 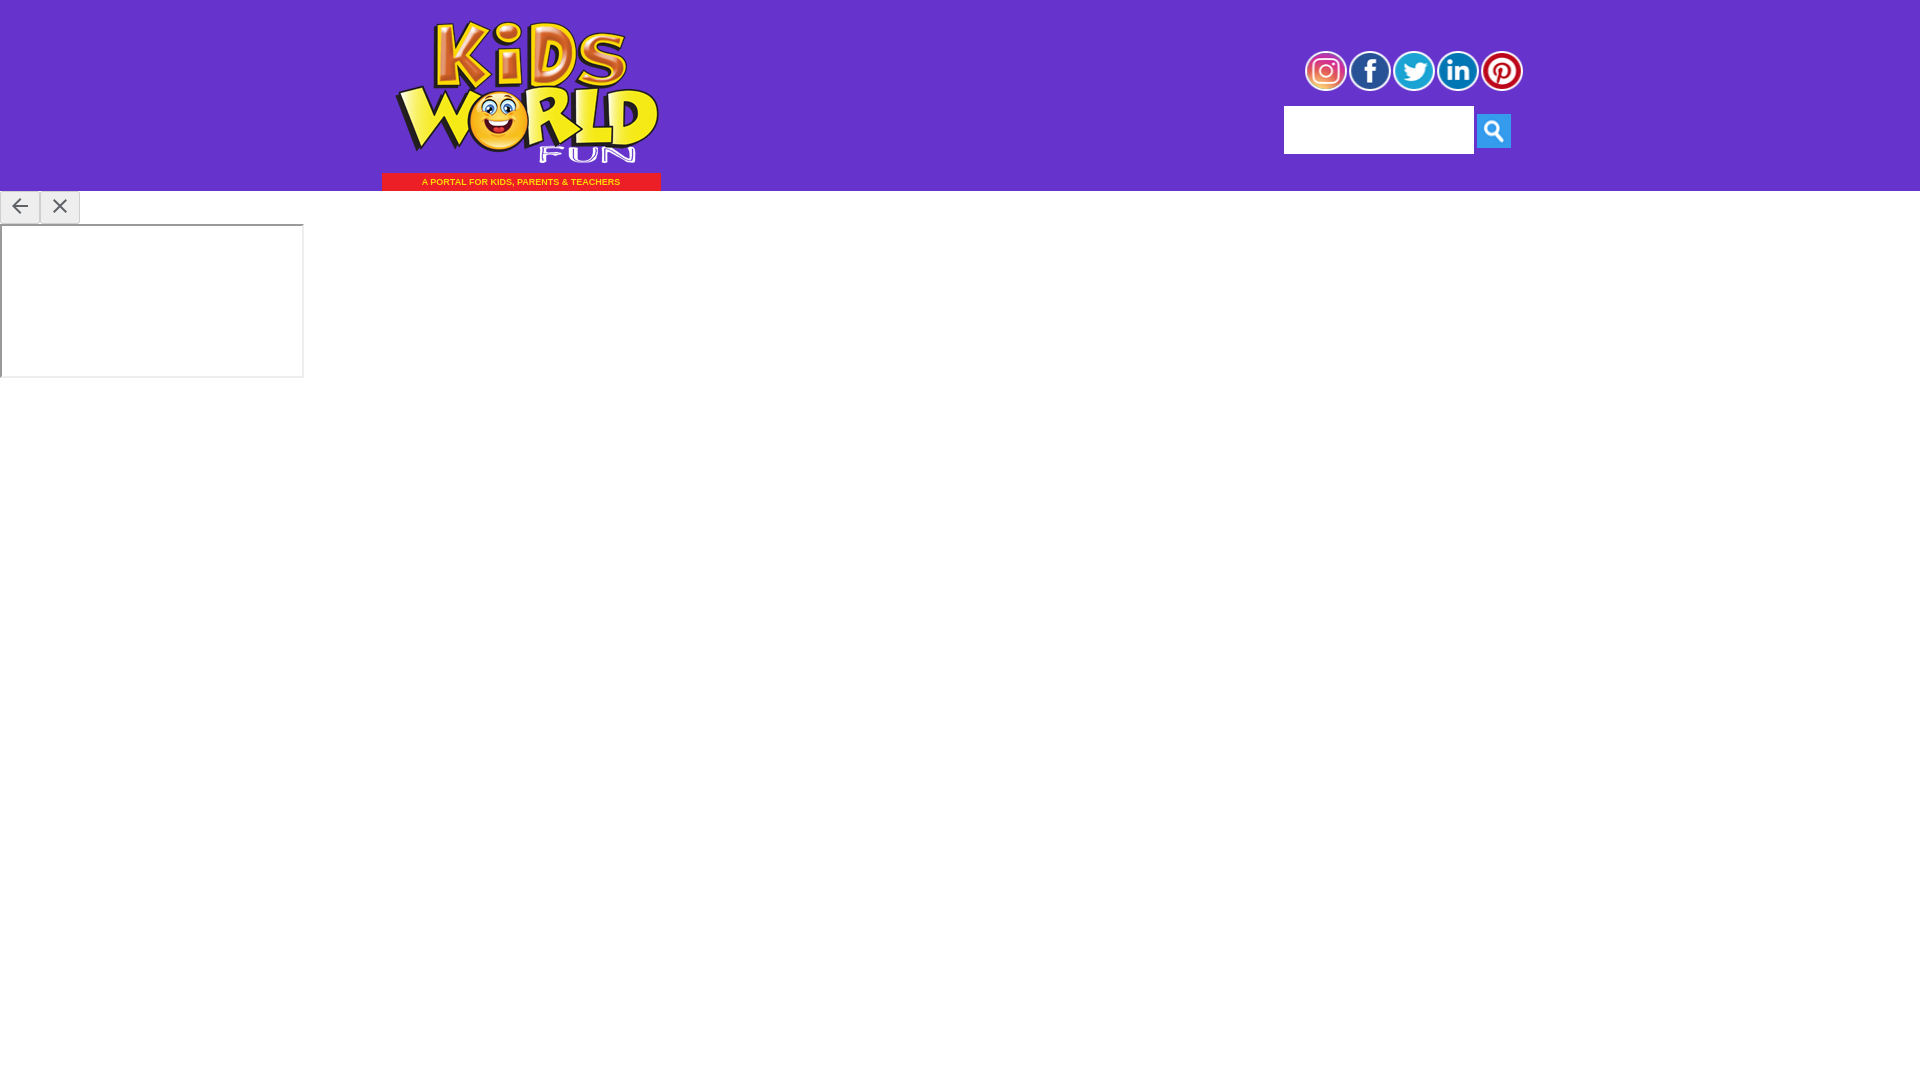 What do you see at coordinates (1325, 88) in the screenshot?
I see `Follow Us On Instagram` at bounding box center [1325, 88].